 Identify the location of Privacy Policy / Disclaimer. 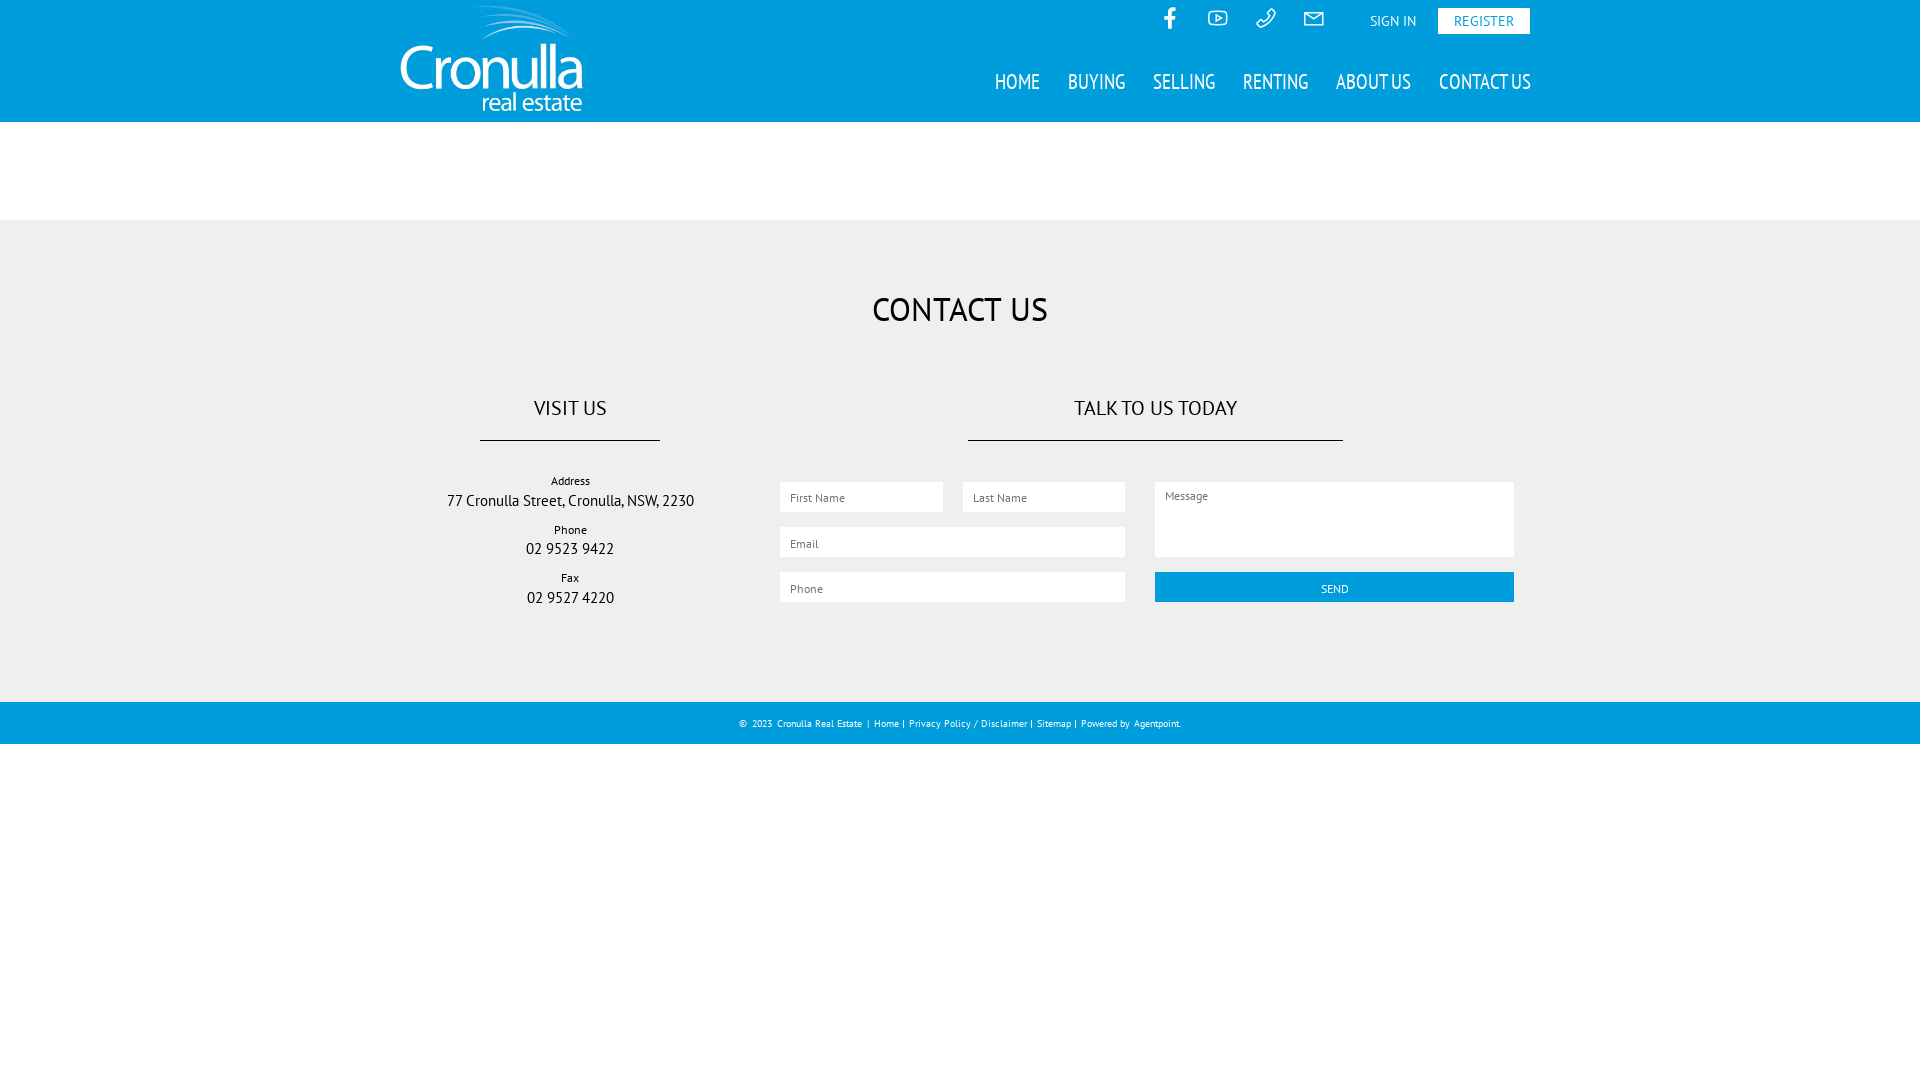
(968, 724).